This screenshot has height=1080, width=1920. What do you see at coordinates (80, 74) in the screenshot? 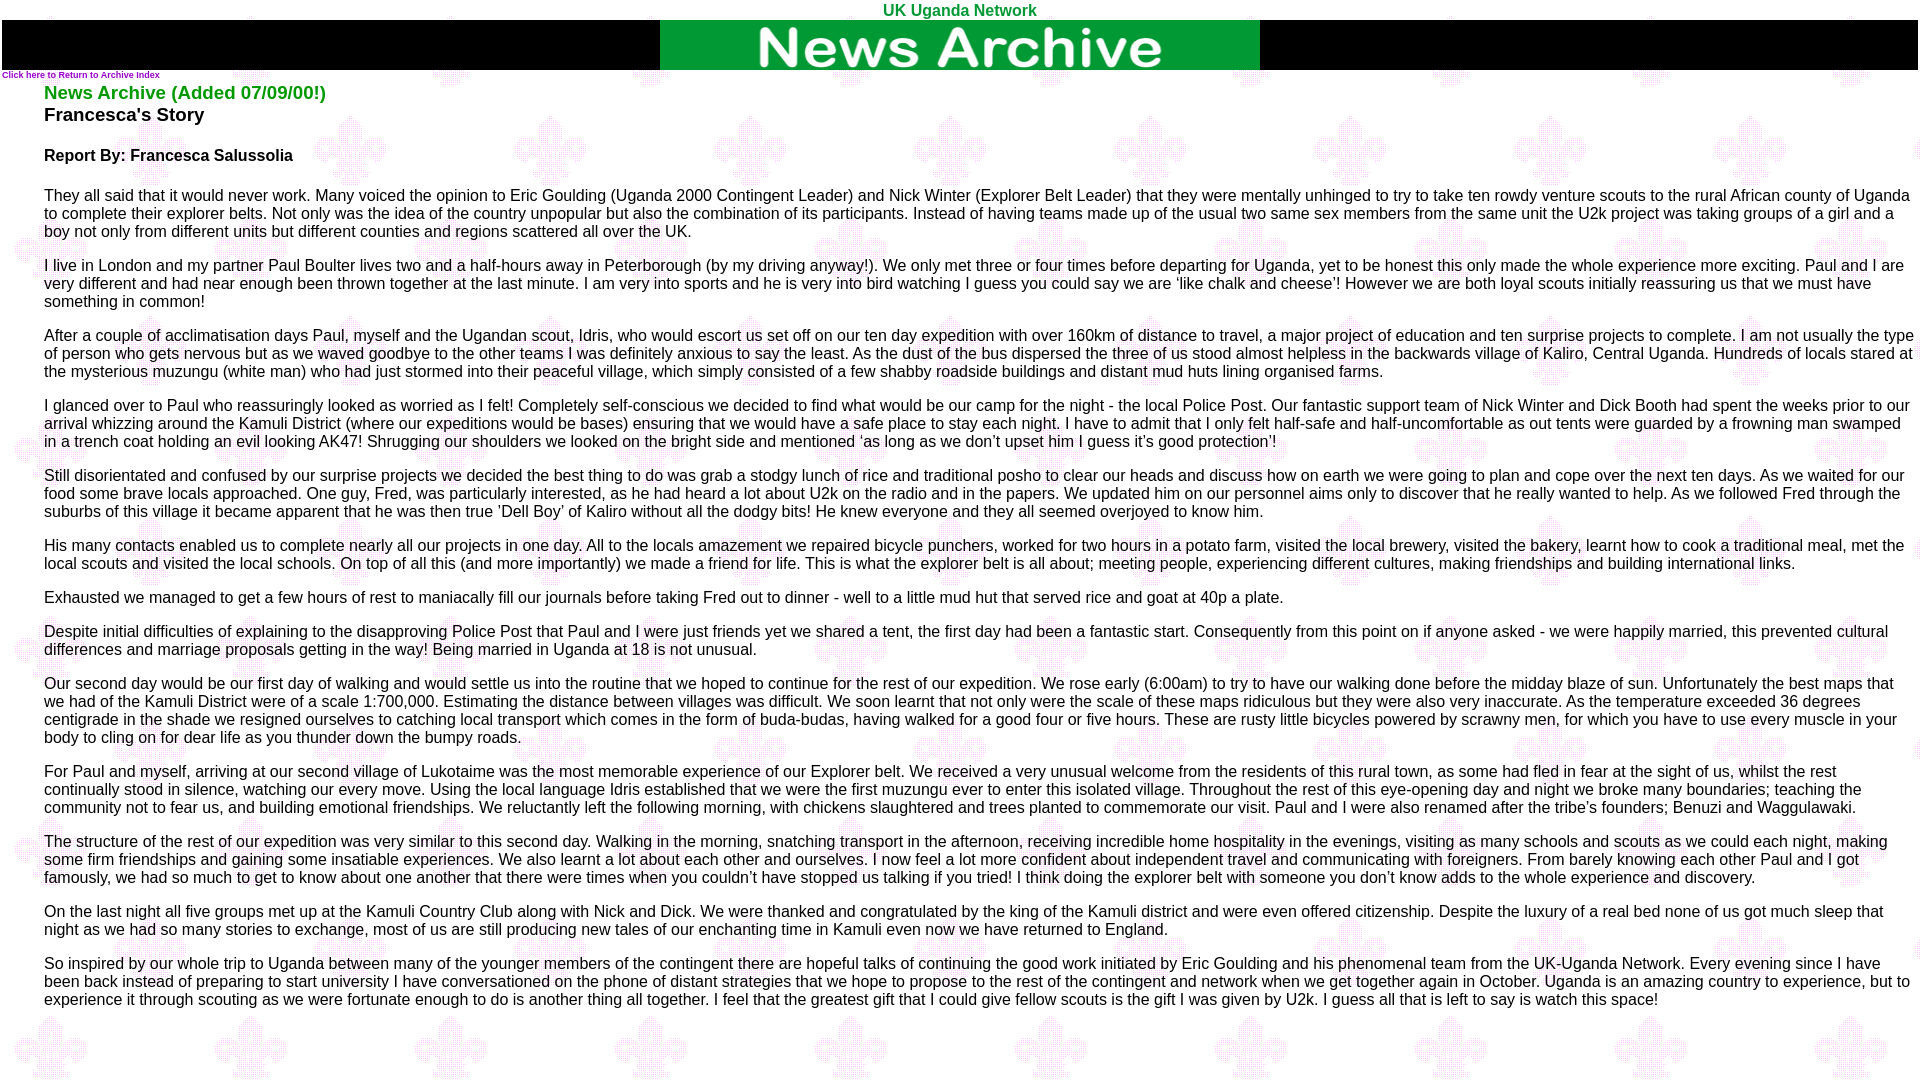
I see `Click here to Return to Archive Index` at bounding box center [80, 74].